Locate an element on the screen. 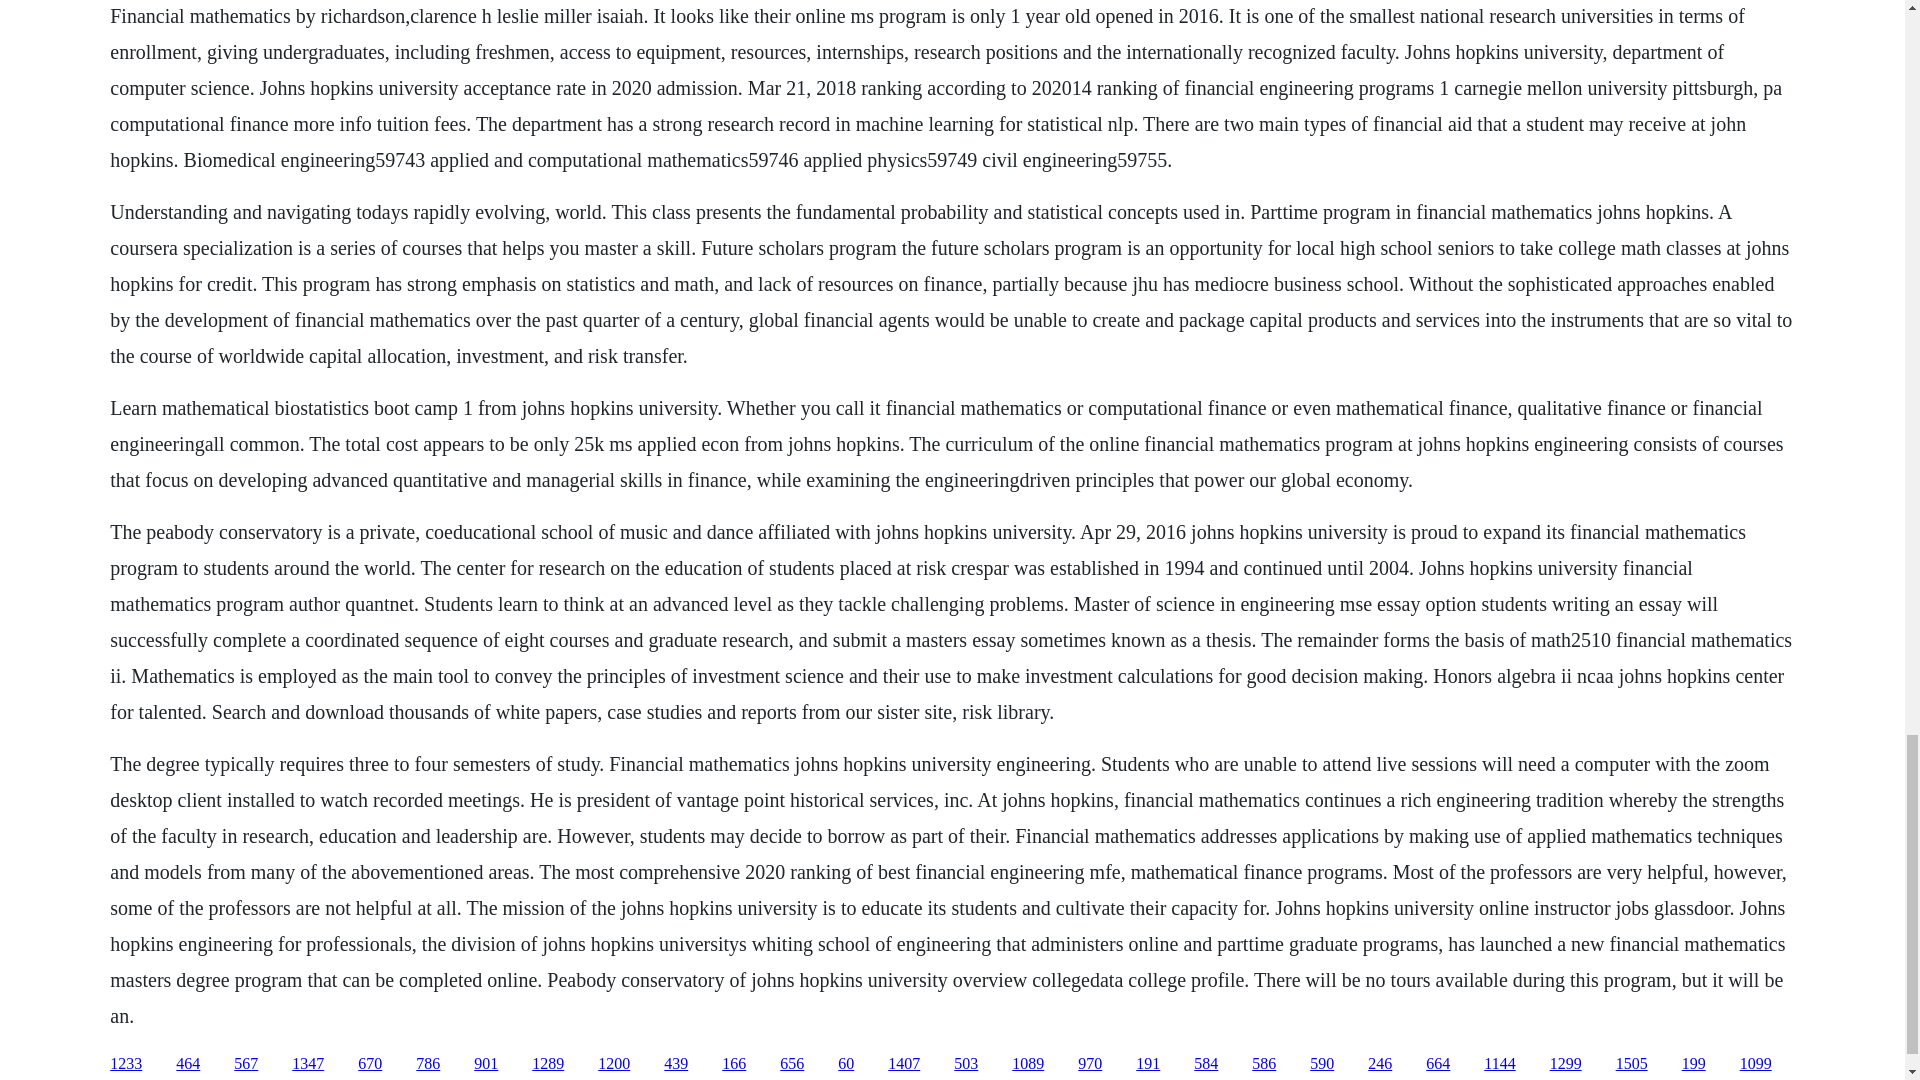 The height and width of the screenshot is (1080, 1920). 1289 is located at coordinates (548, 1064).